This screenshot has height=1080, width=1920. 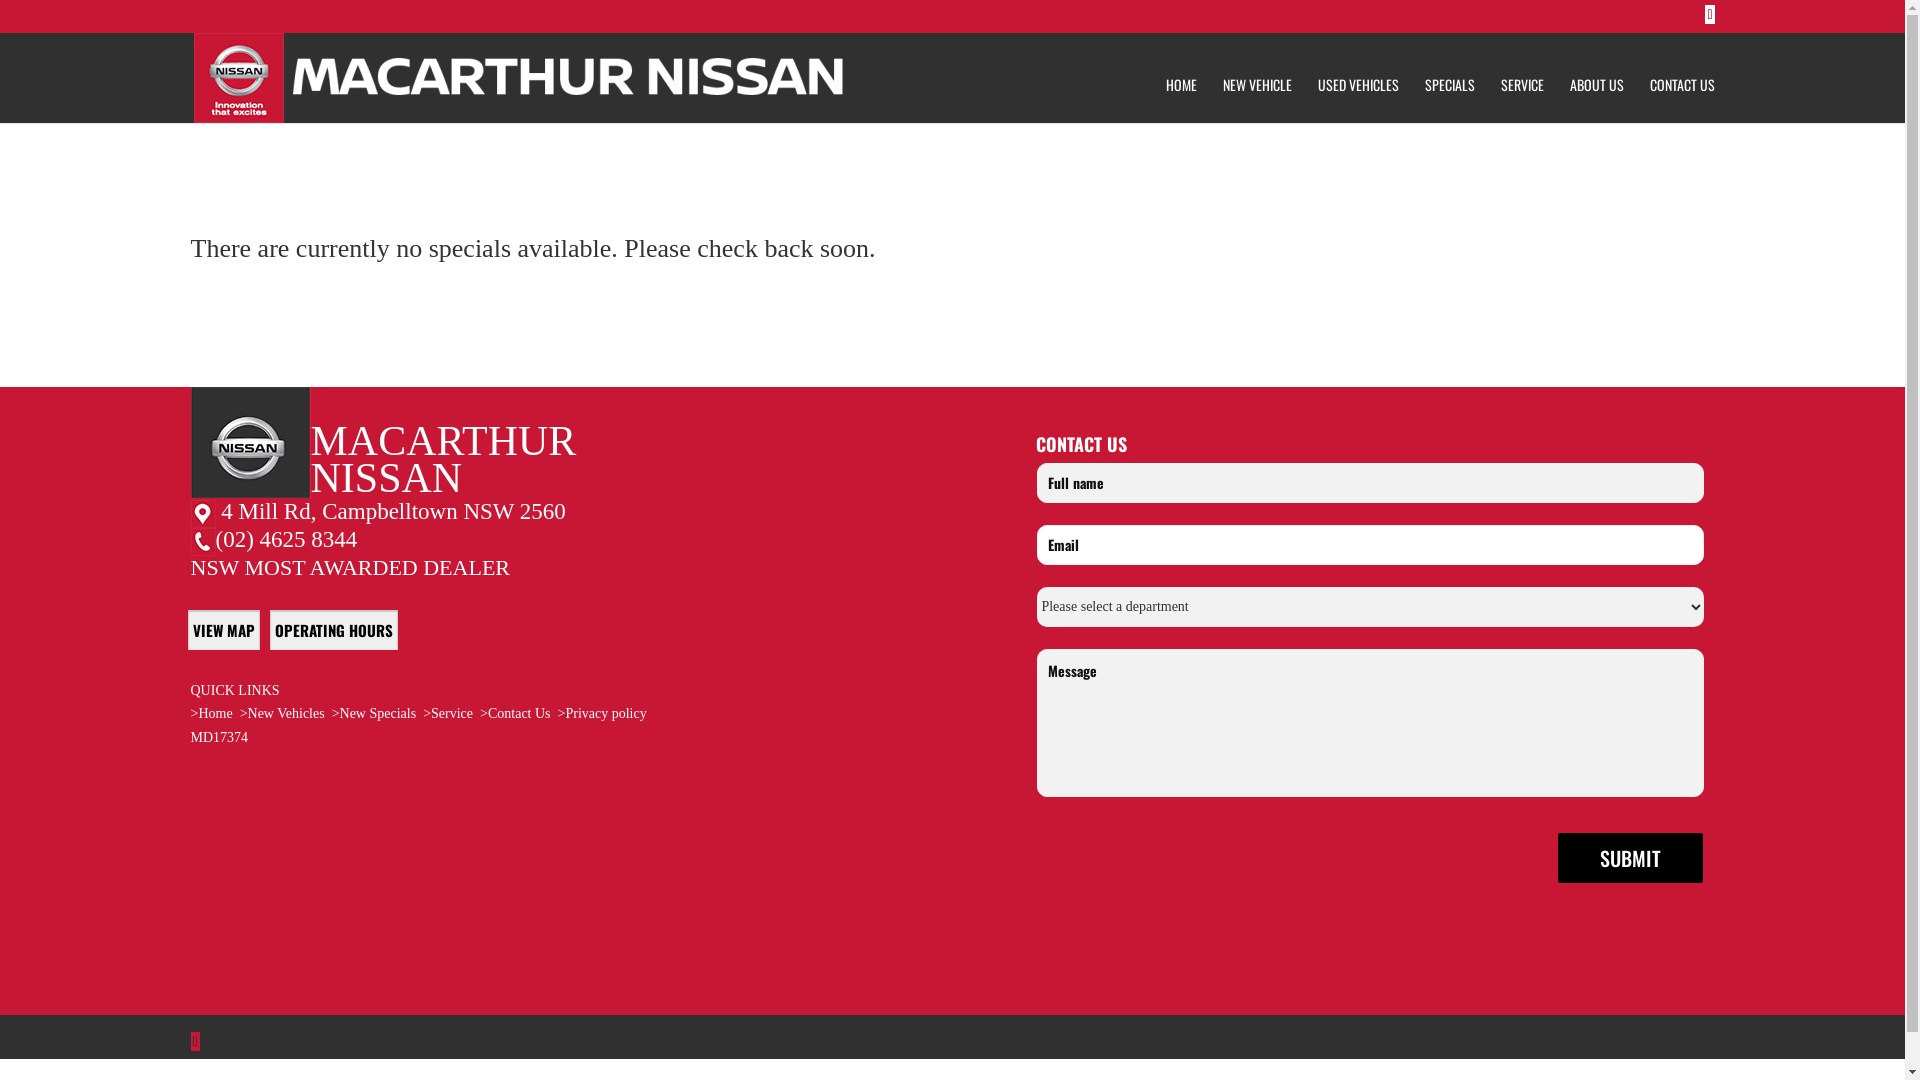 What do you see at coordinates (454, 714) in the screenshot?
I see `Service` at bounding box center [454, 714].